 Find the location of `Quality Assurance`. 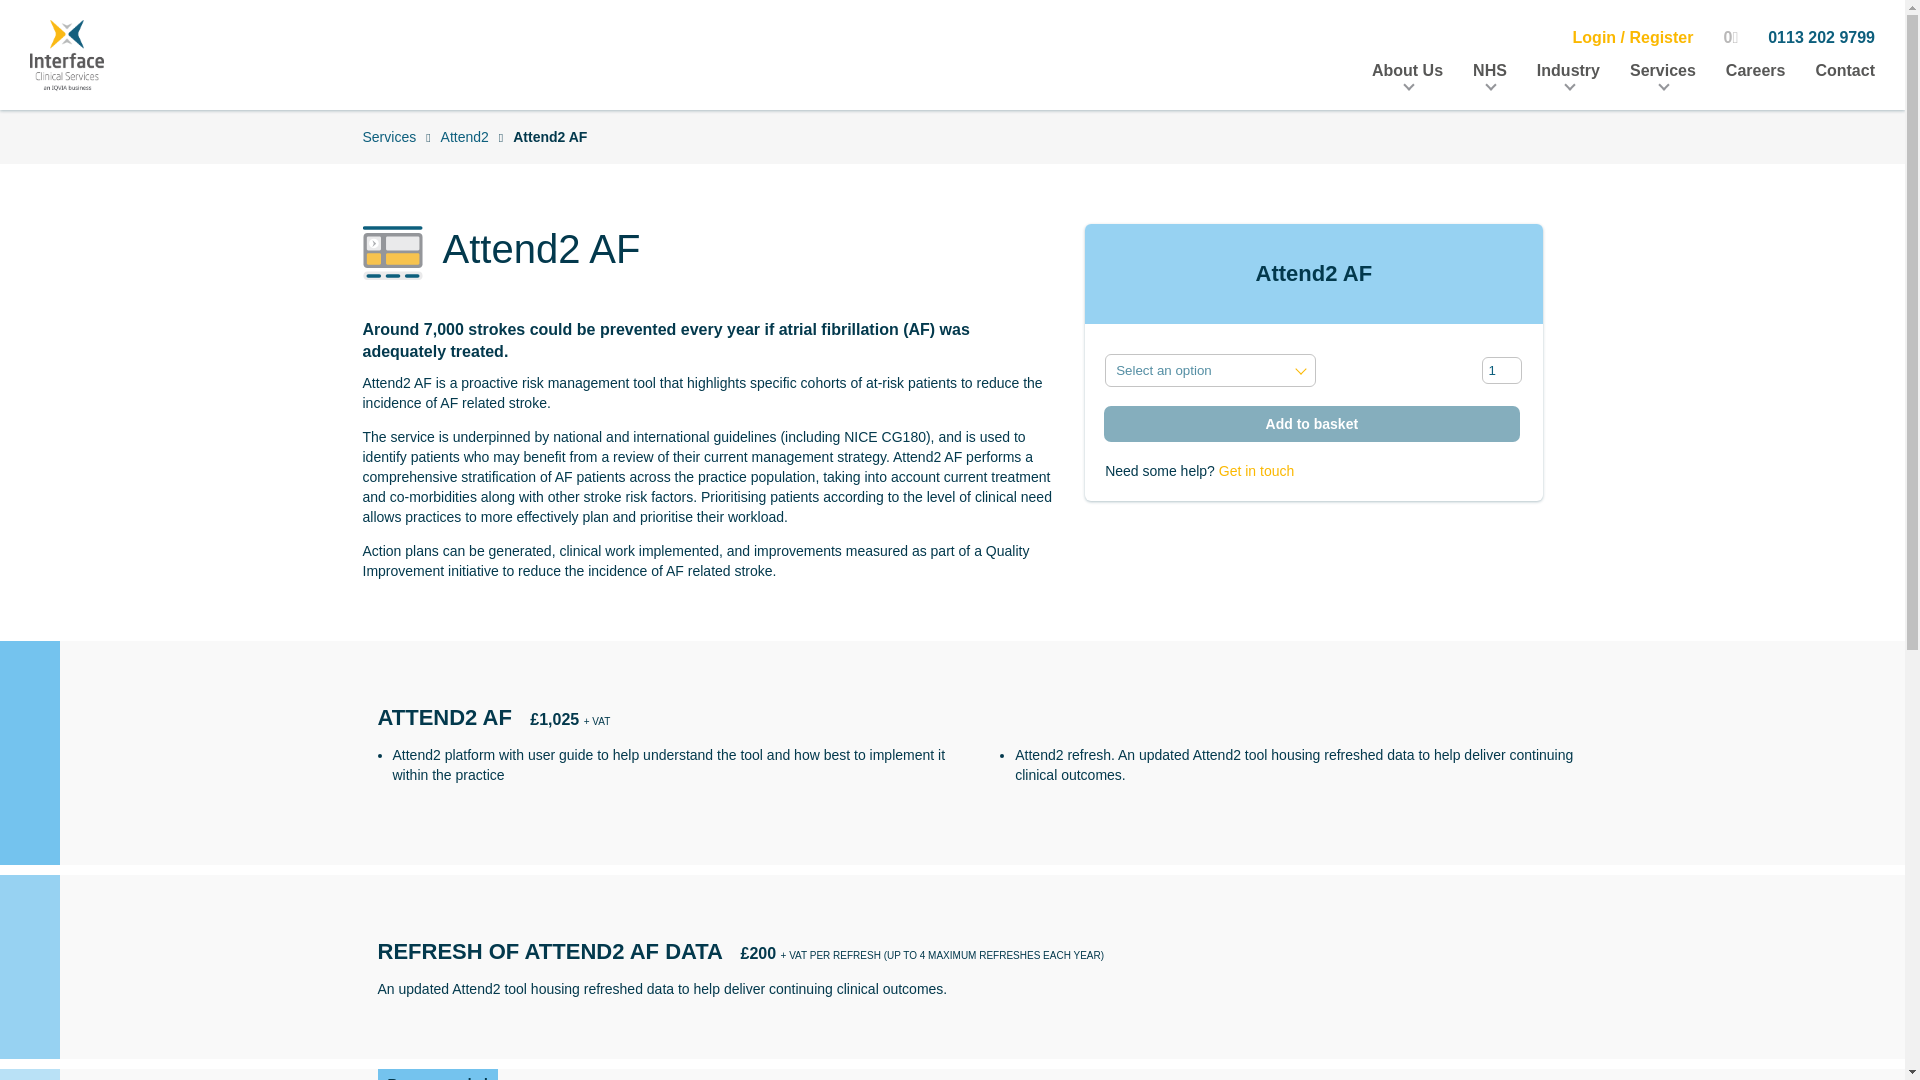

Quality Assurance is located at coordinates (818, 136).